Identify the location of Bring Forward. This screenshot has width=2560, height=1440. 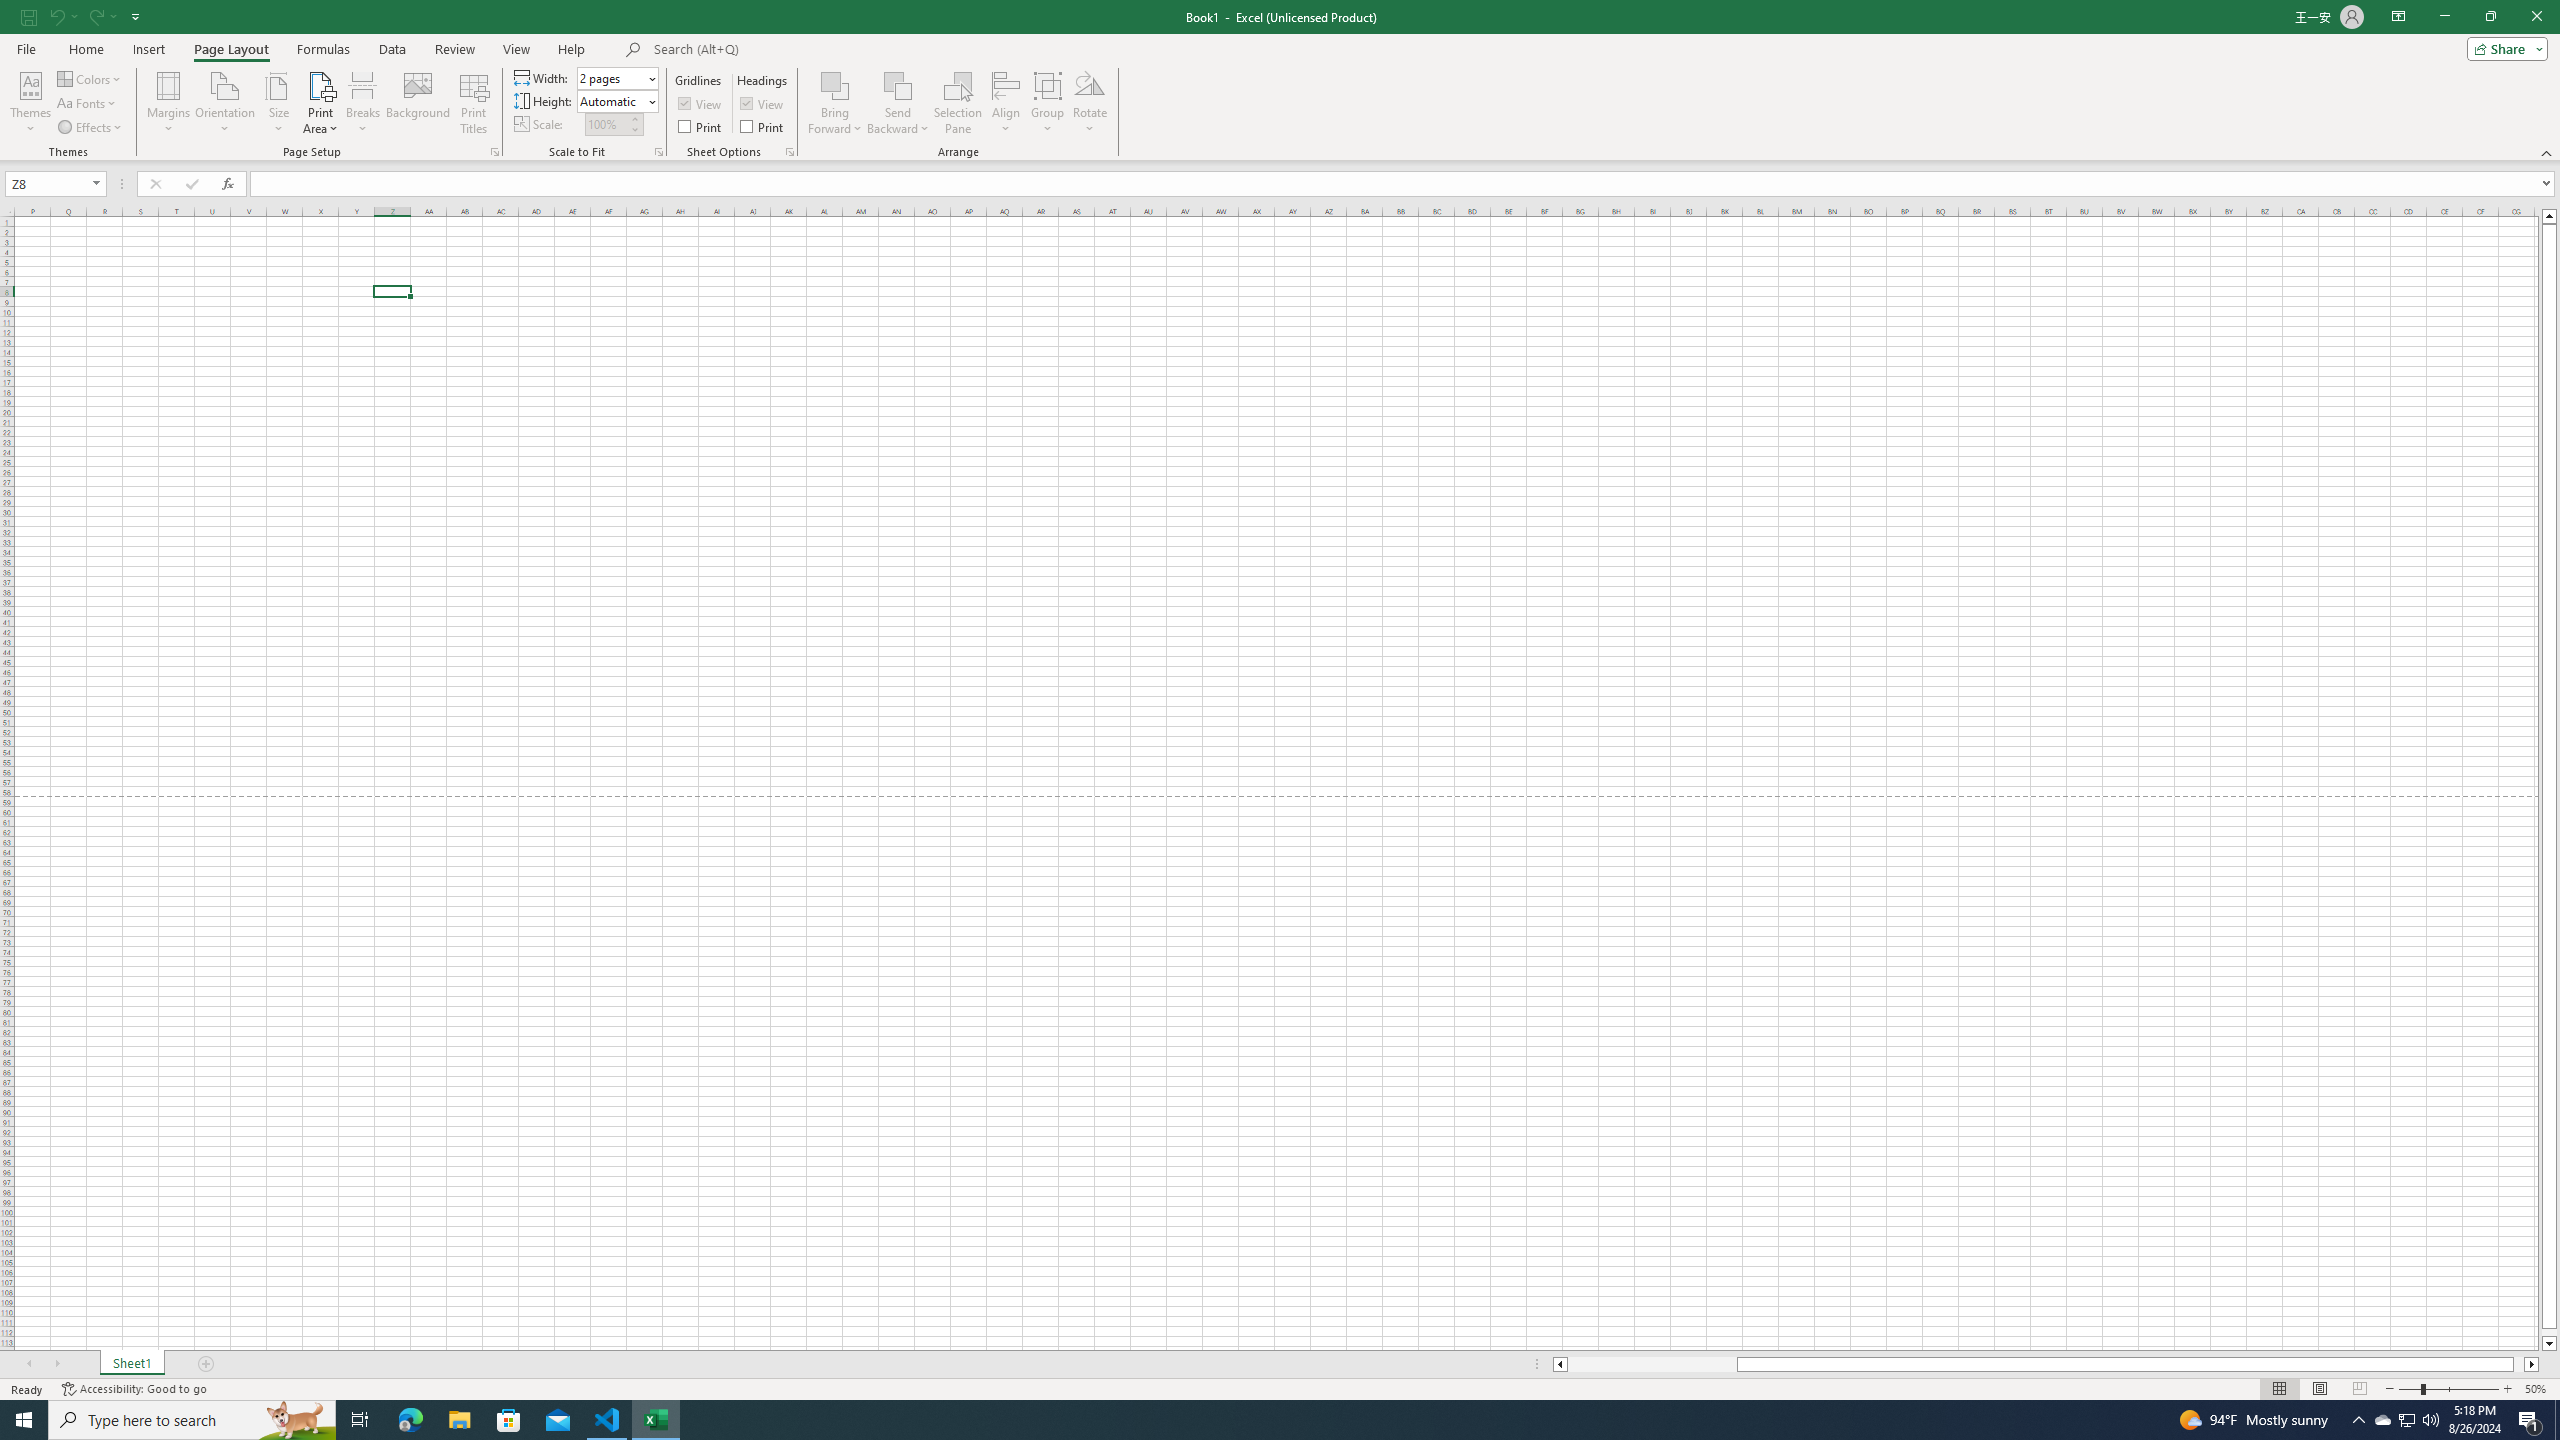
(836, 85).